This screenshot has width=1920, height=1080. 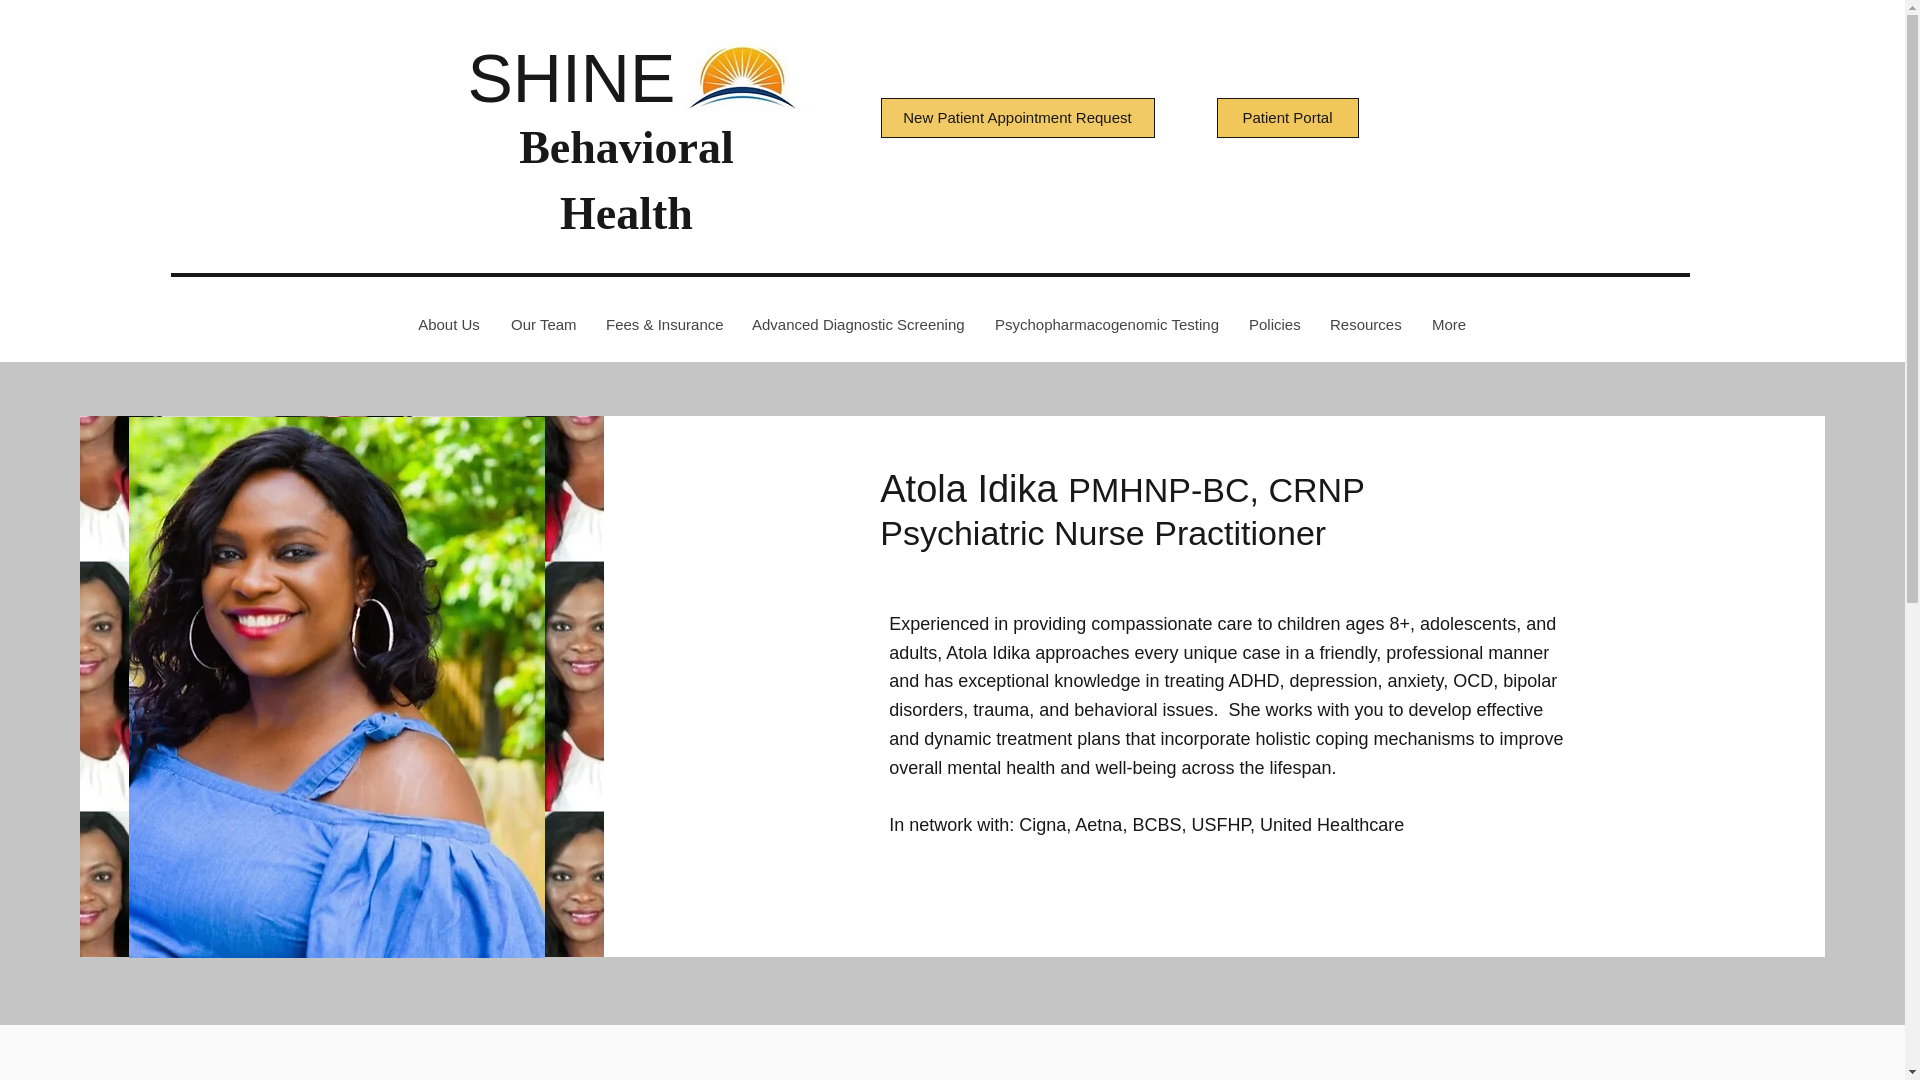 What do you see at coordinates (626, 180) in the screenshot?
I see `Behavioral Health` at bounding box center [626, 180].